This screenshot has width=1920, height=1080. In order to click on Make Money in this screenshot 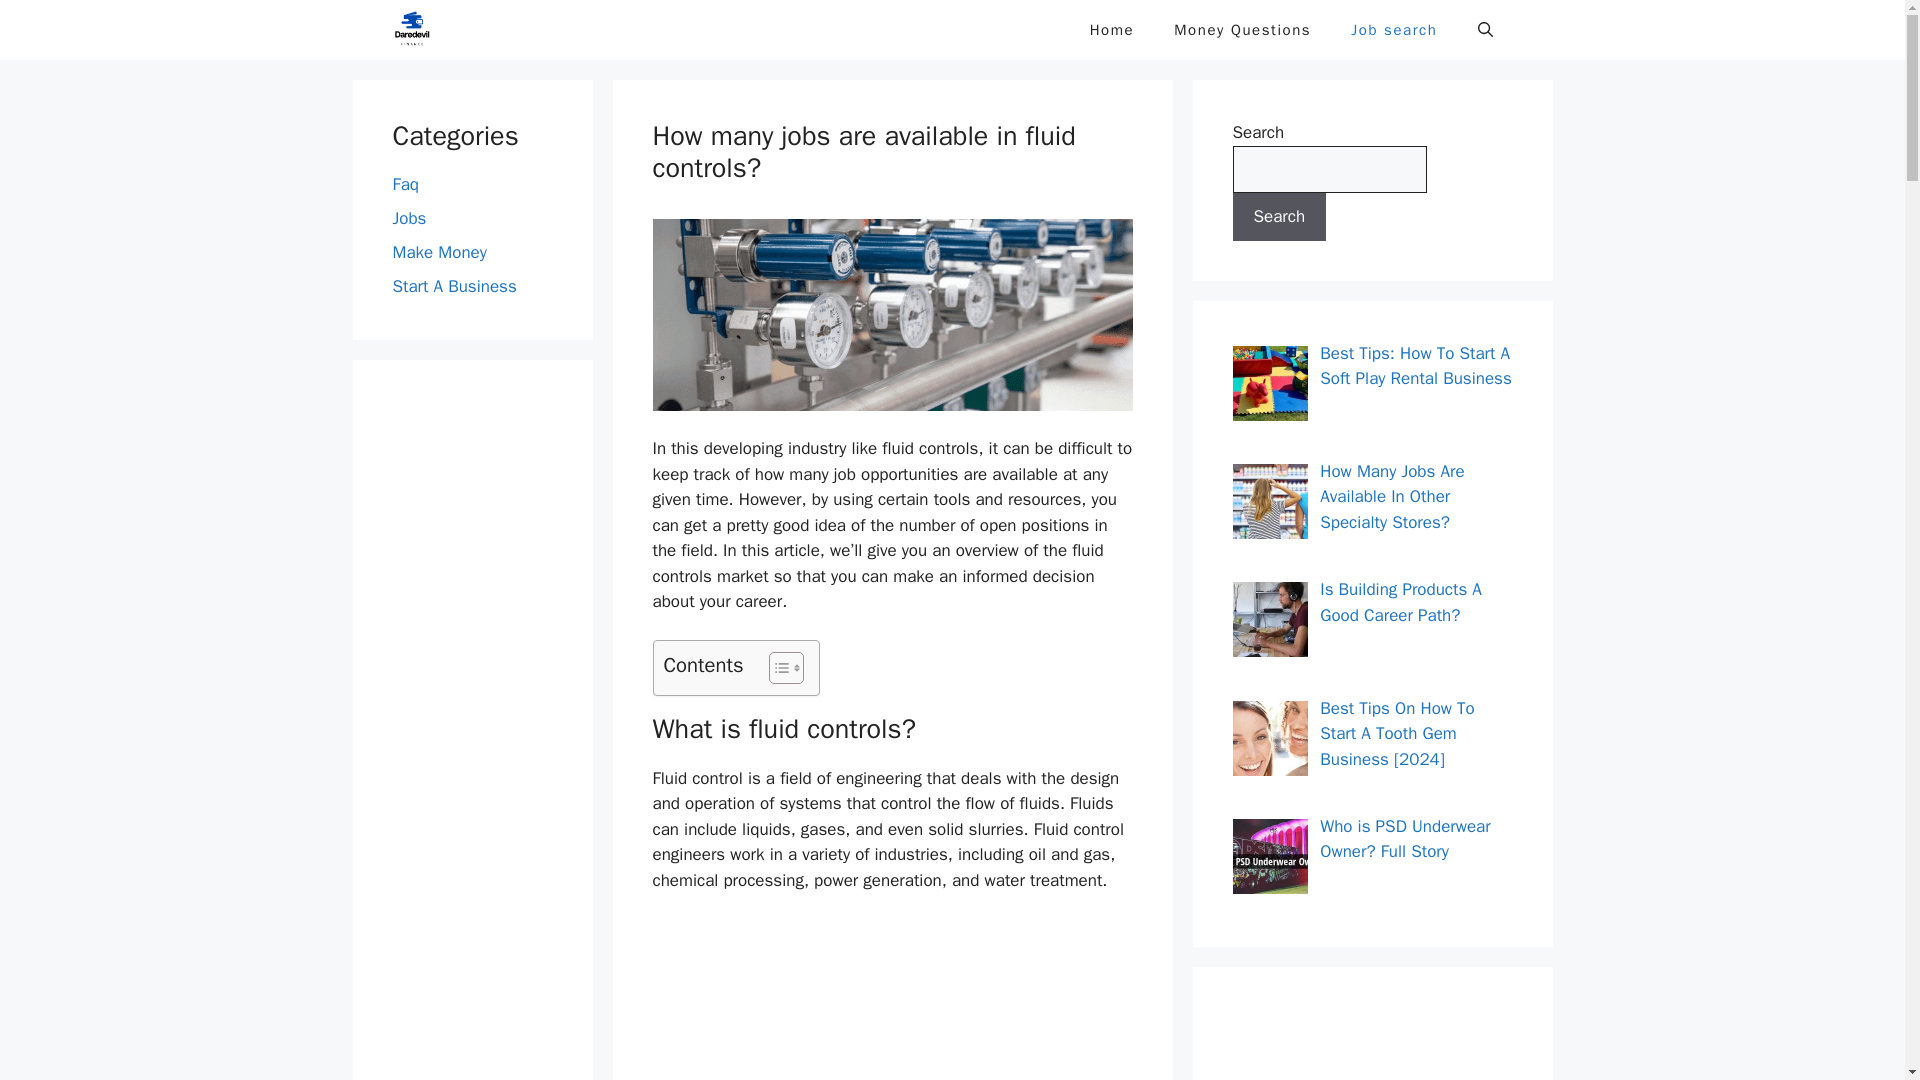, I will do `click(438, 252)`.